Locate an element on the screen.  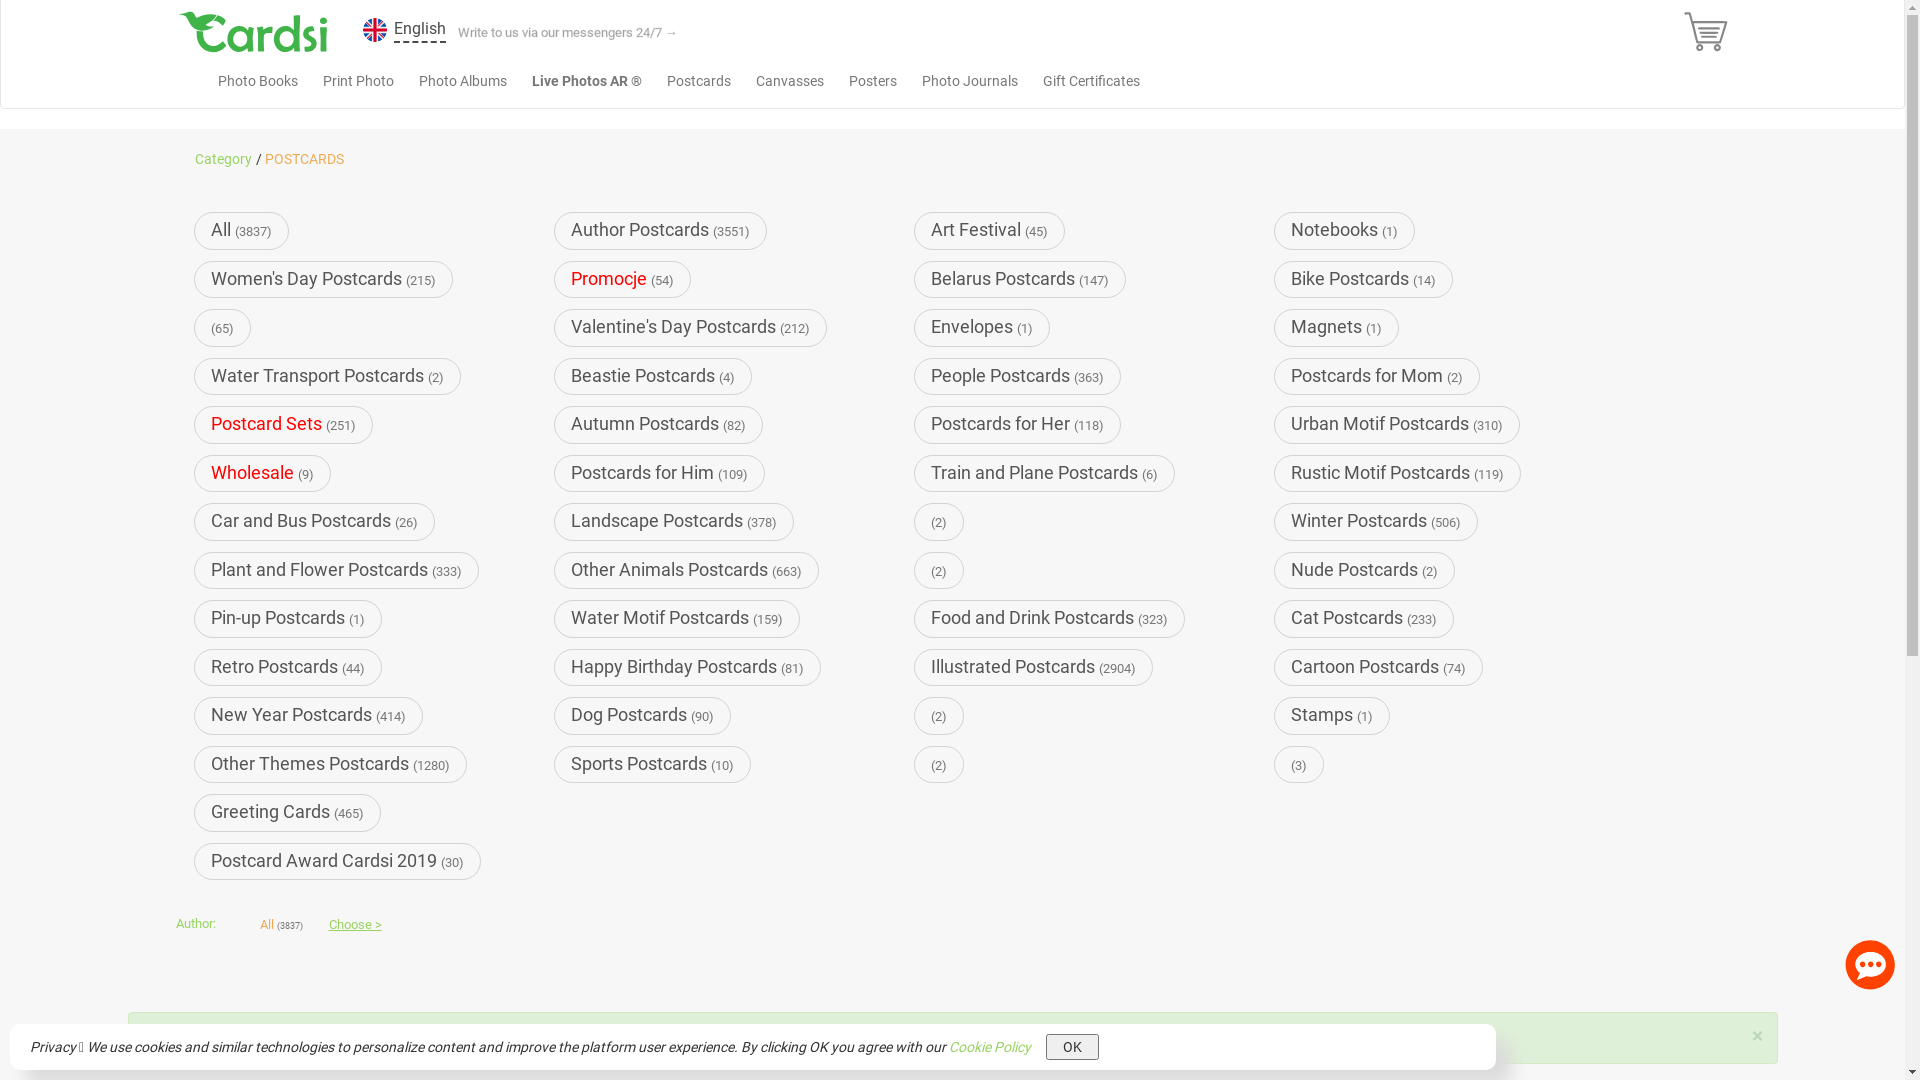
Water Motif Postcards (159) is located at coordinates (677, 618).